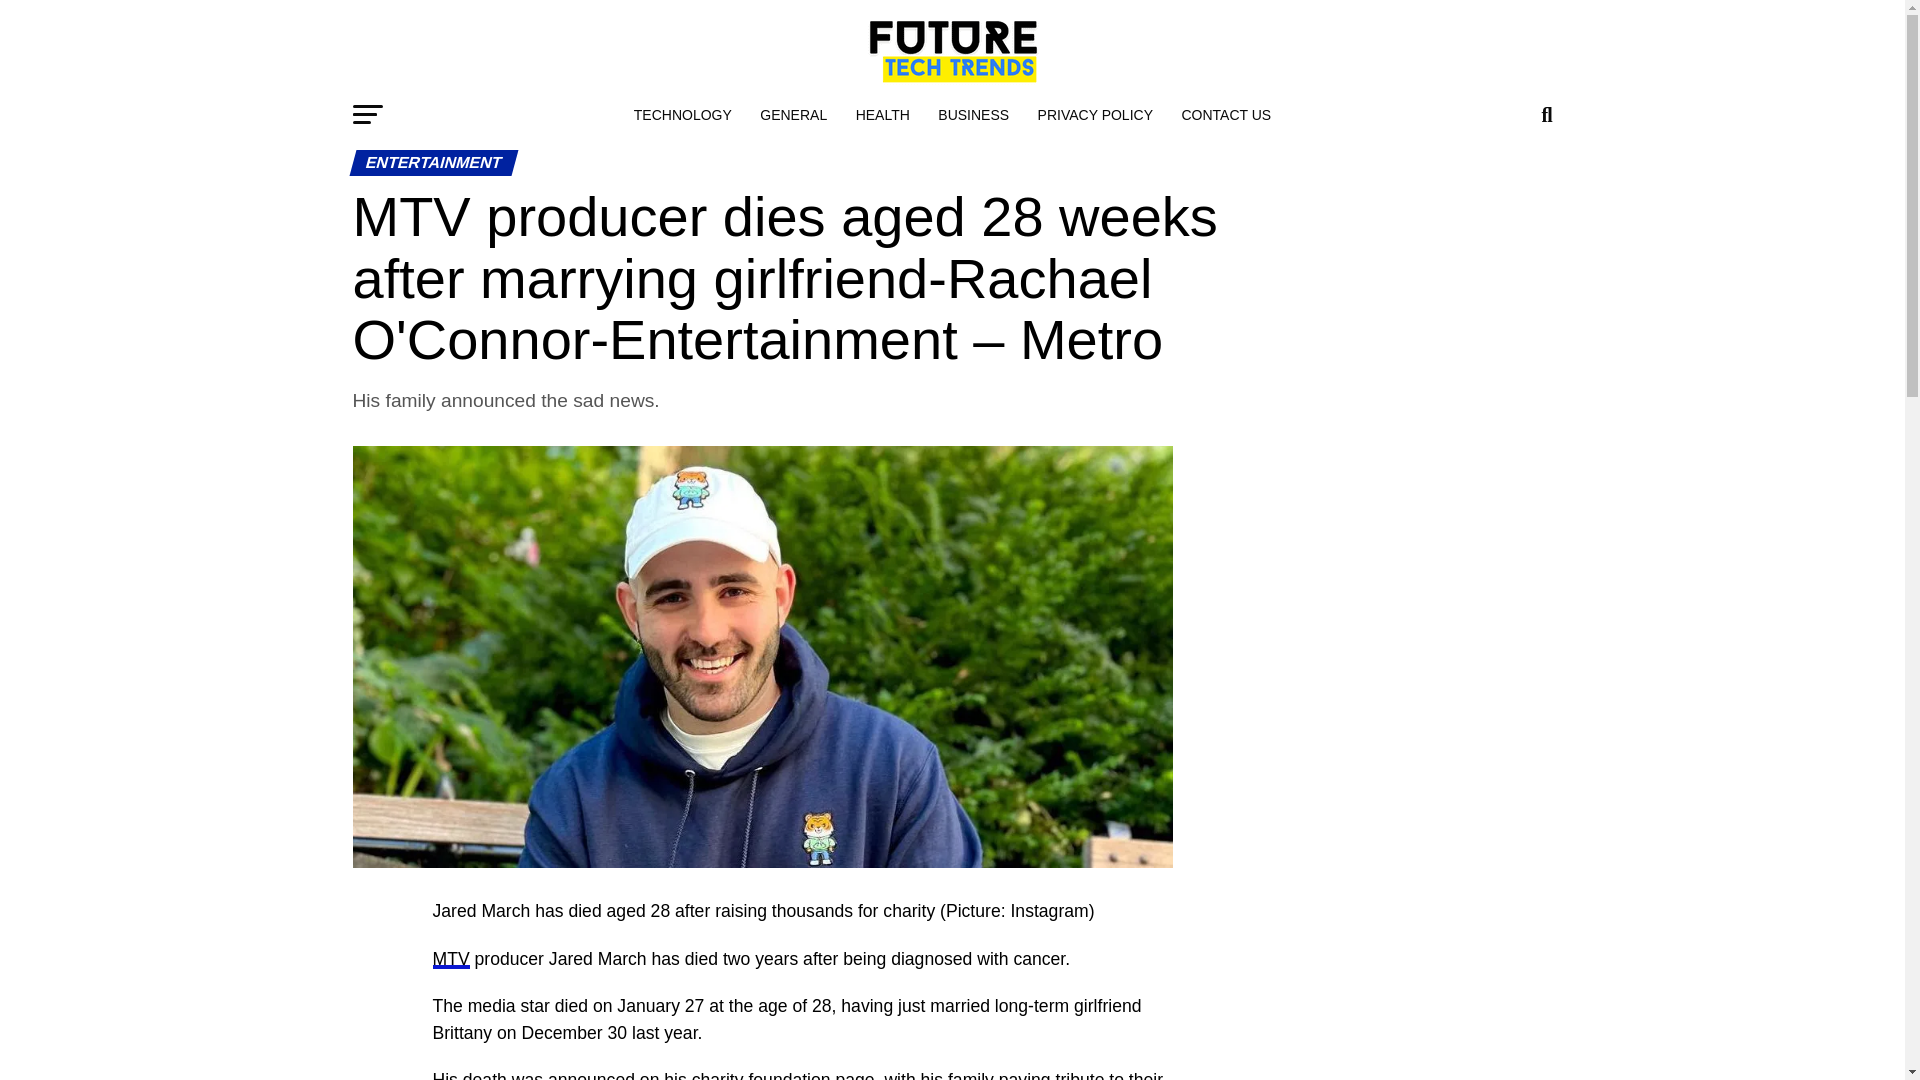 The height and width of the screenshot is (1080, 1920). Describe the element at coordinates (450, 958) in the screenshot. I see `MTV` at that location.